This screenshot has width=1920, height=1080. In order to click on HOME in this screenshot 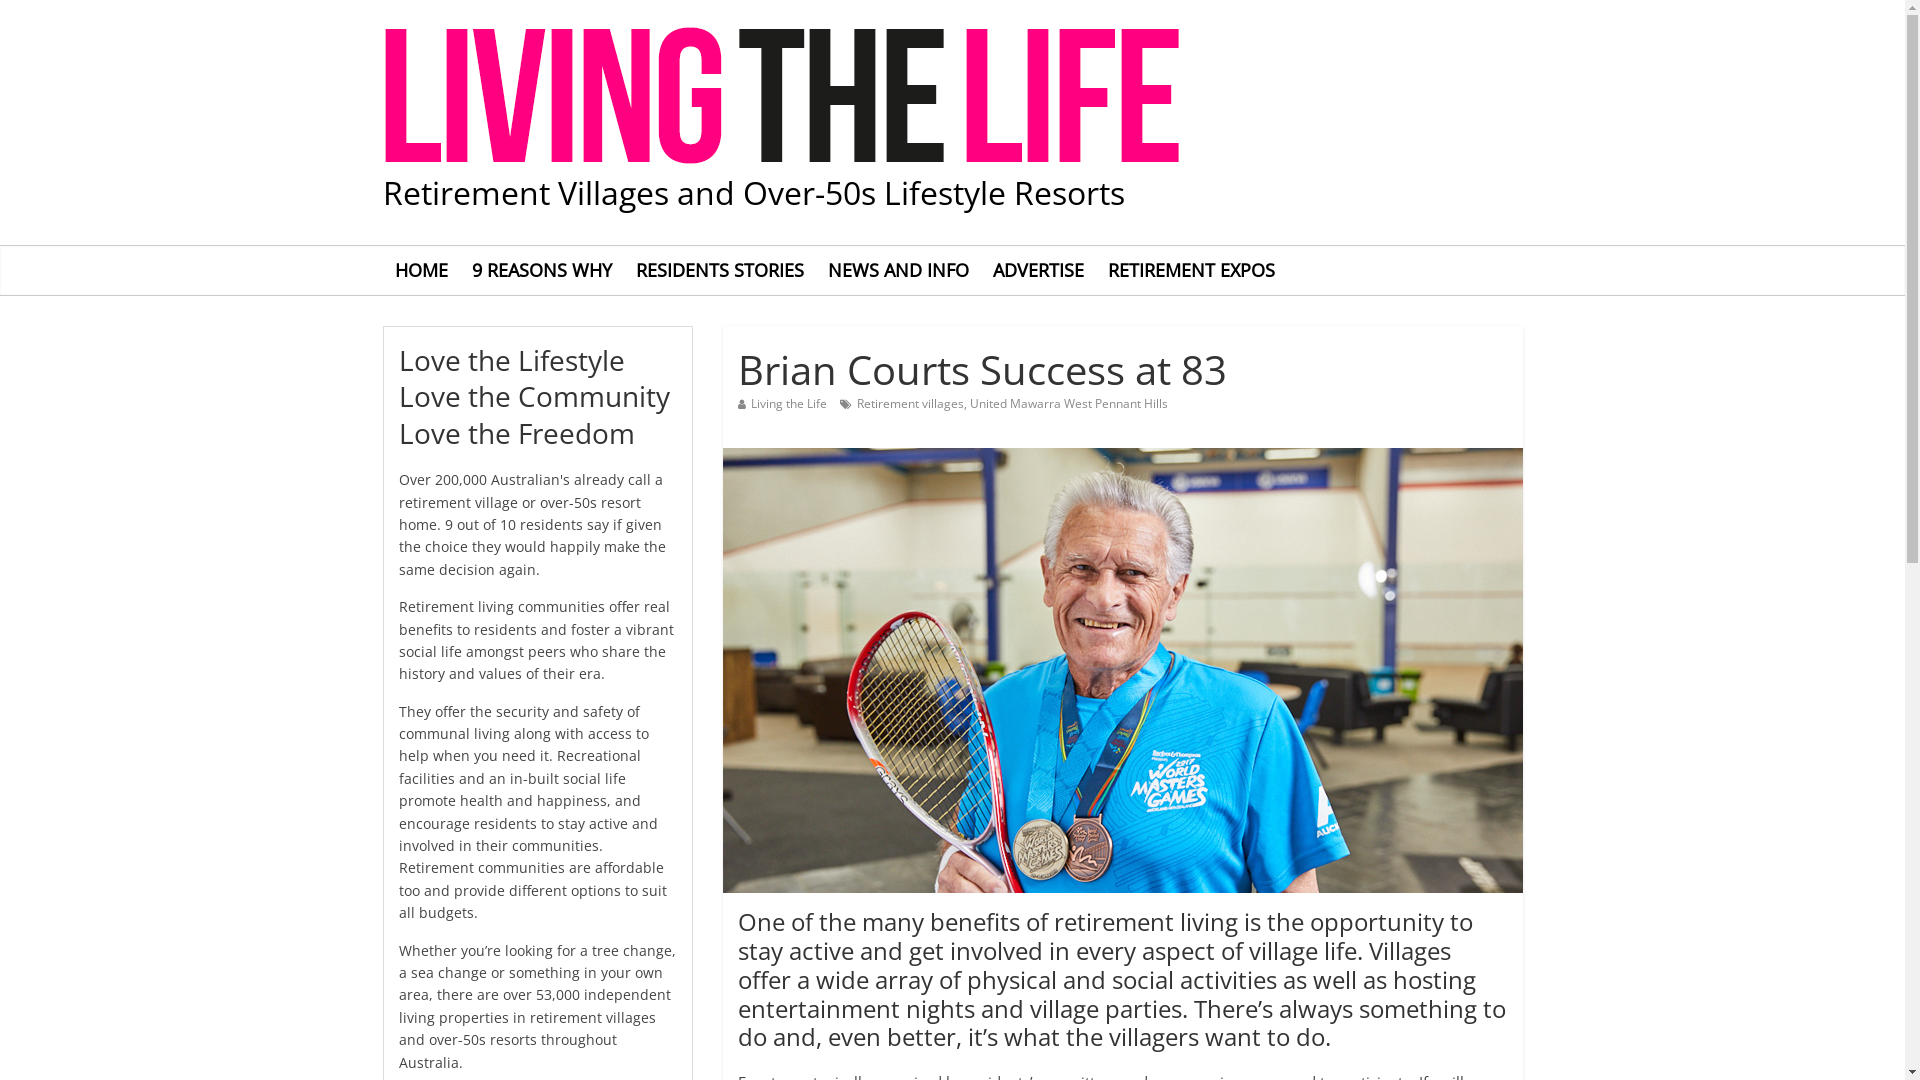, I will do `click(420, 270)`.